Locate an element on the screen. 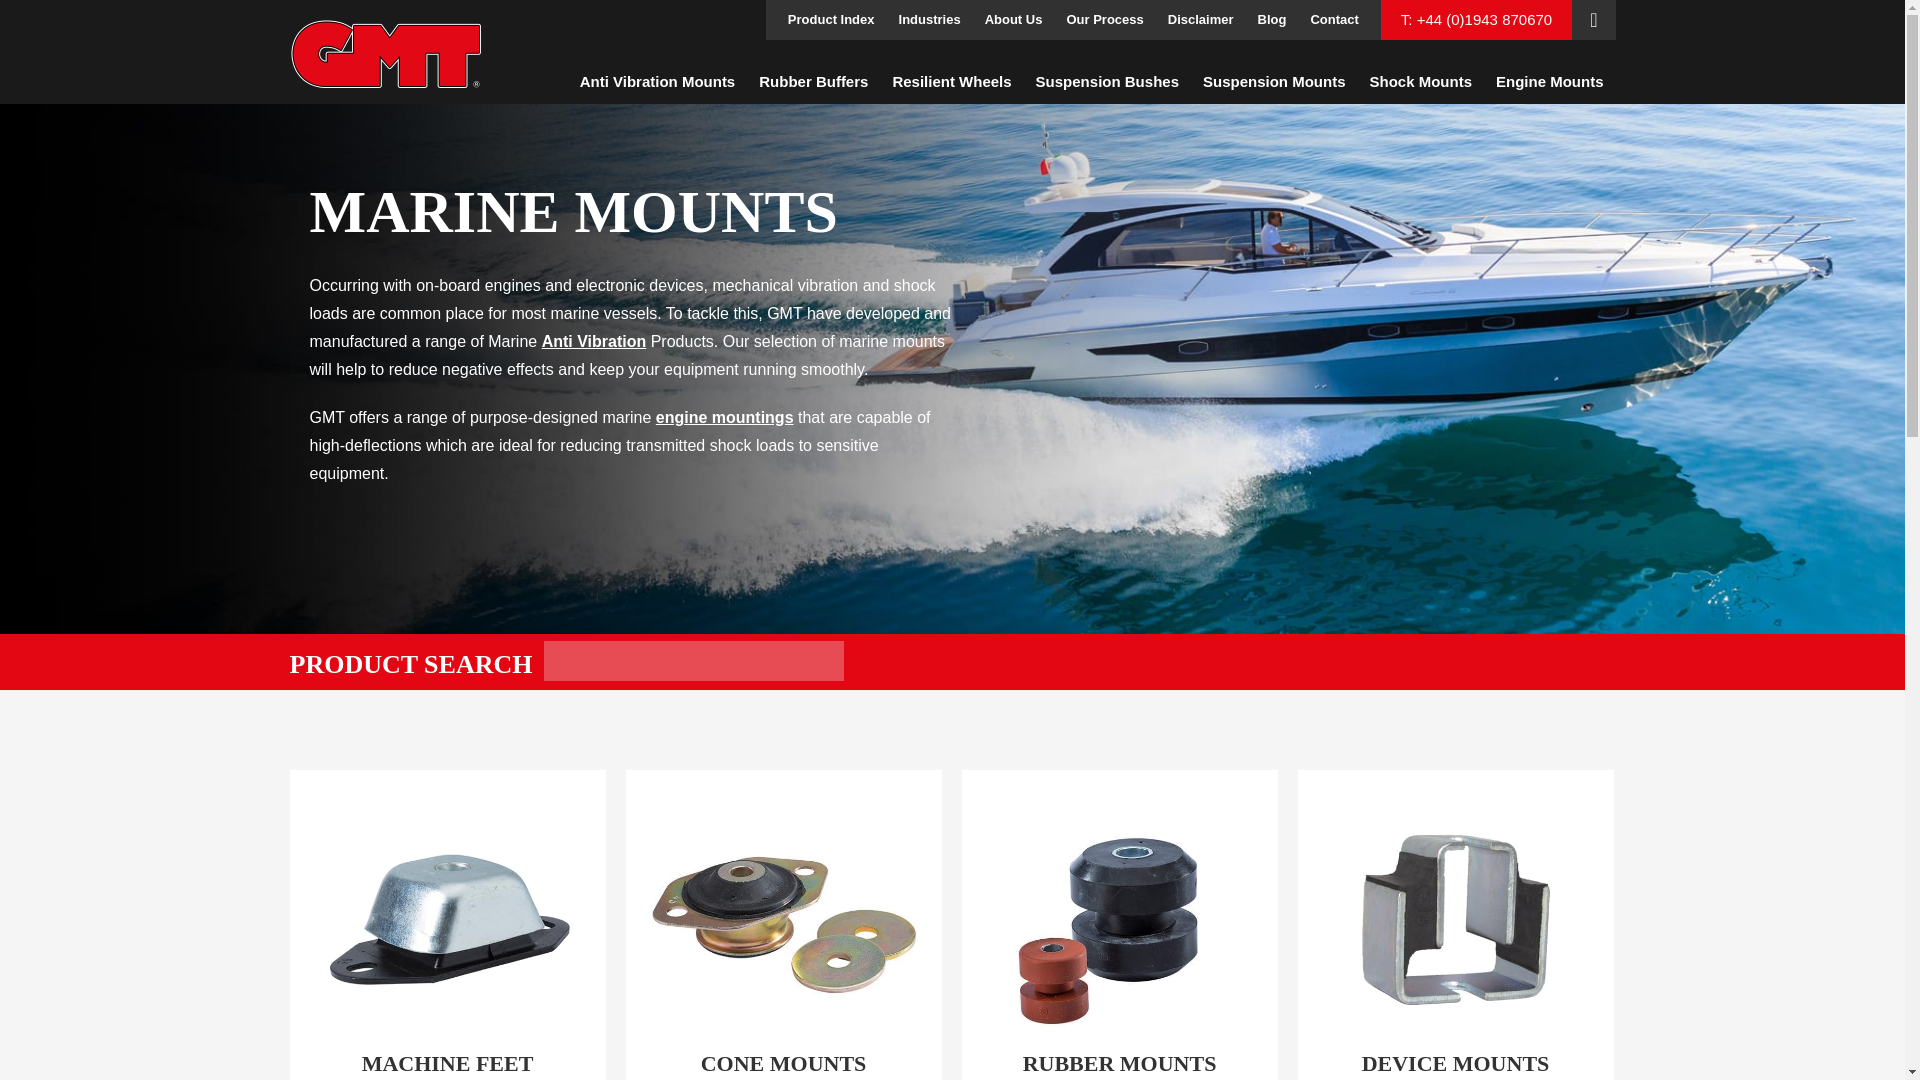  Contact is located at coordinates (1334, 20).